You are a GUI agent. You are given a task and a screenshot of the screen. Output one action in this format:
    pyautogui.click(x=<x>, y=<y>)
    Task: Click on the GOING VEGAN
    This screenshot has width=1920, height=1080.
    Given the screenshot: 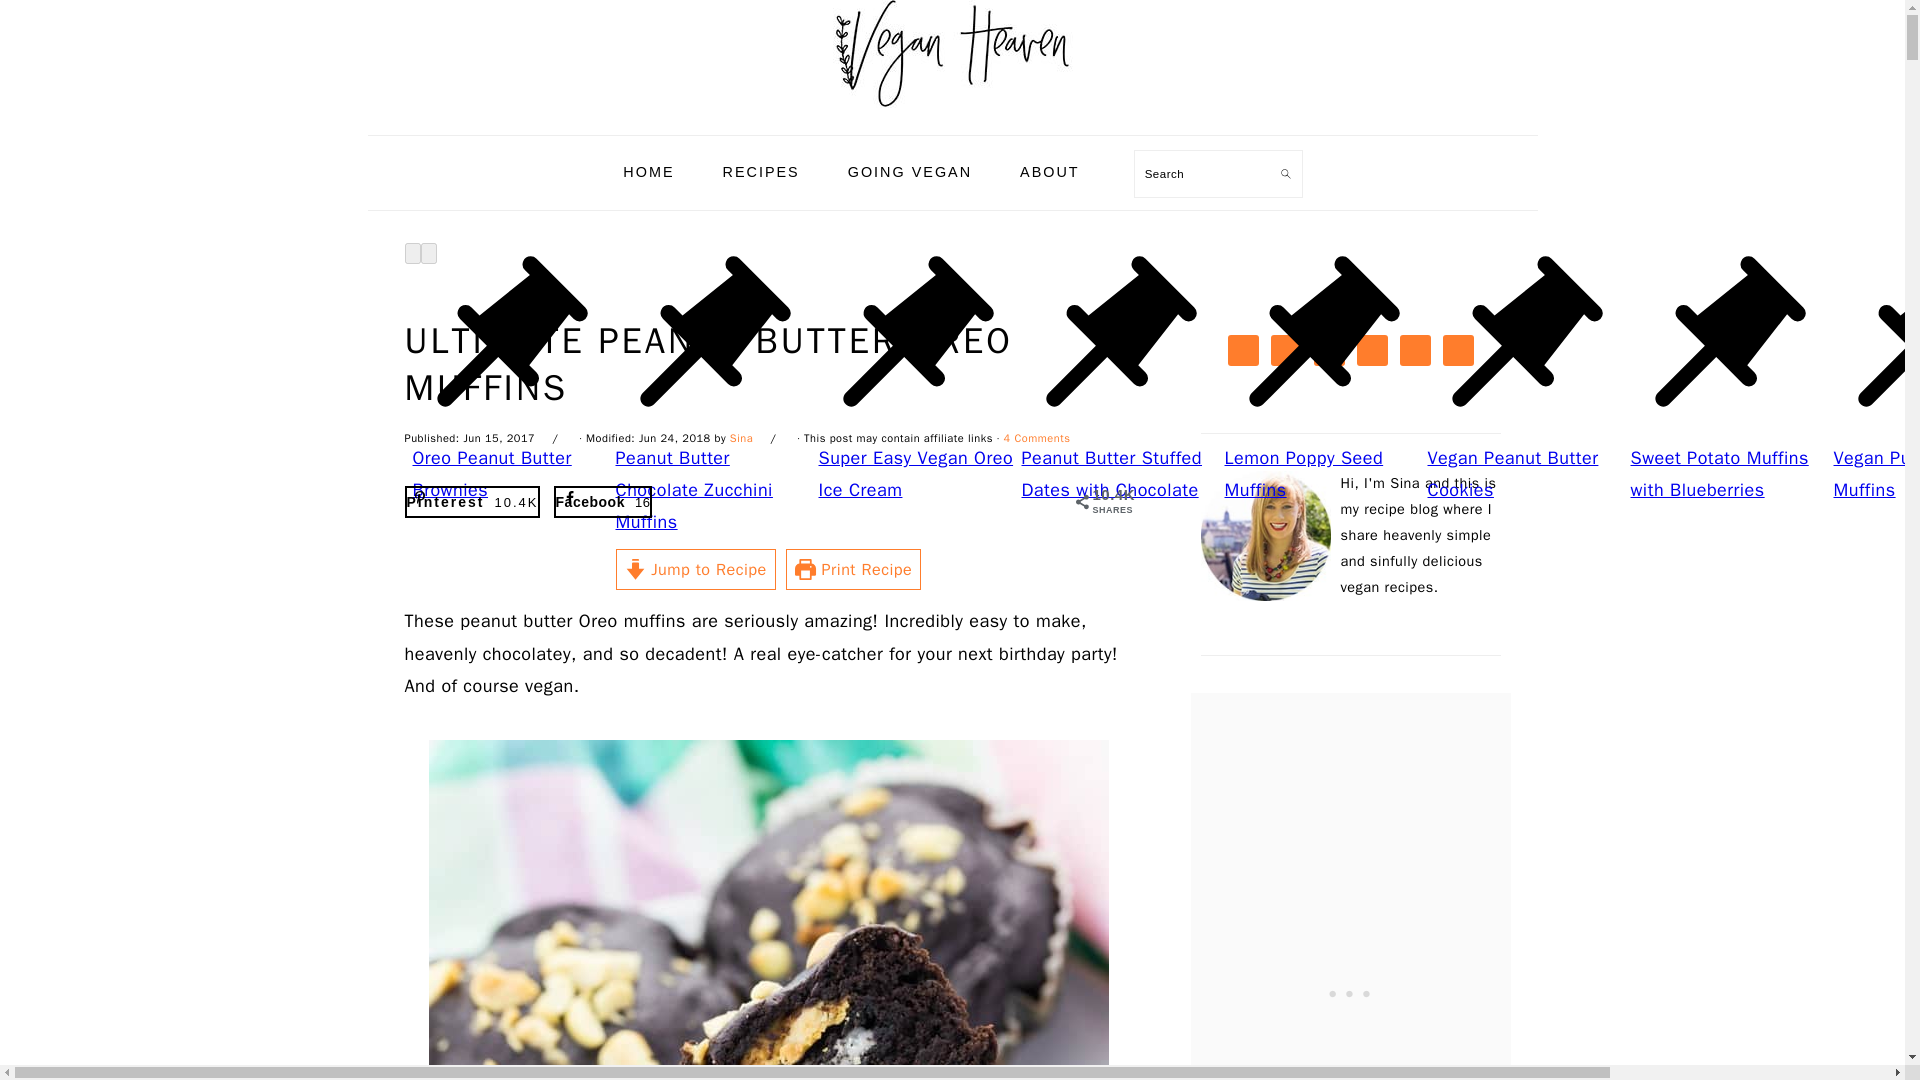 What is the action you would take?
    pyautogui.click(x=910, y=172)
    